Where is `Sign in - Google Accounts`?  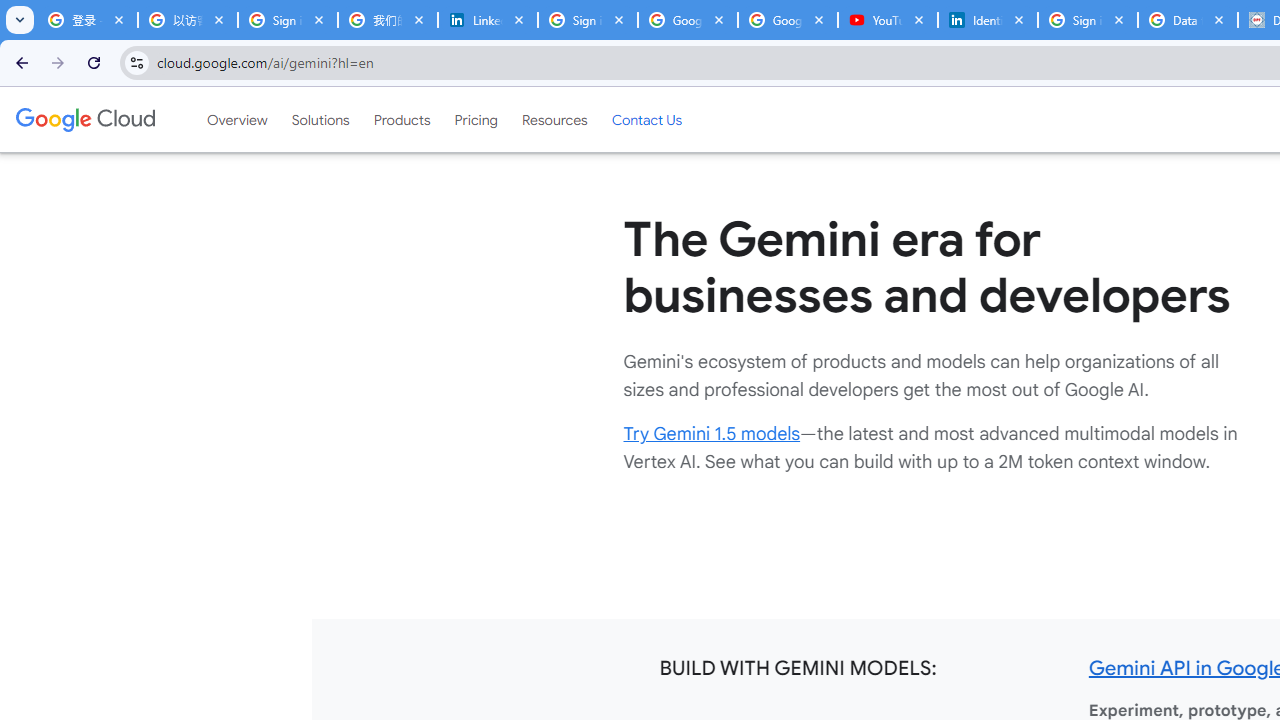 Sign in - Google Accounts is located at coordinates (587, 20).